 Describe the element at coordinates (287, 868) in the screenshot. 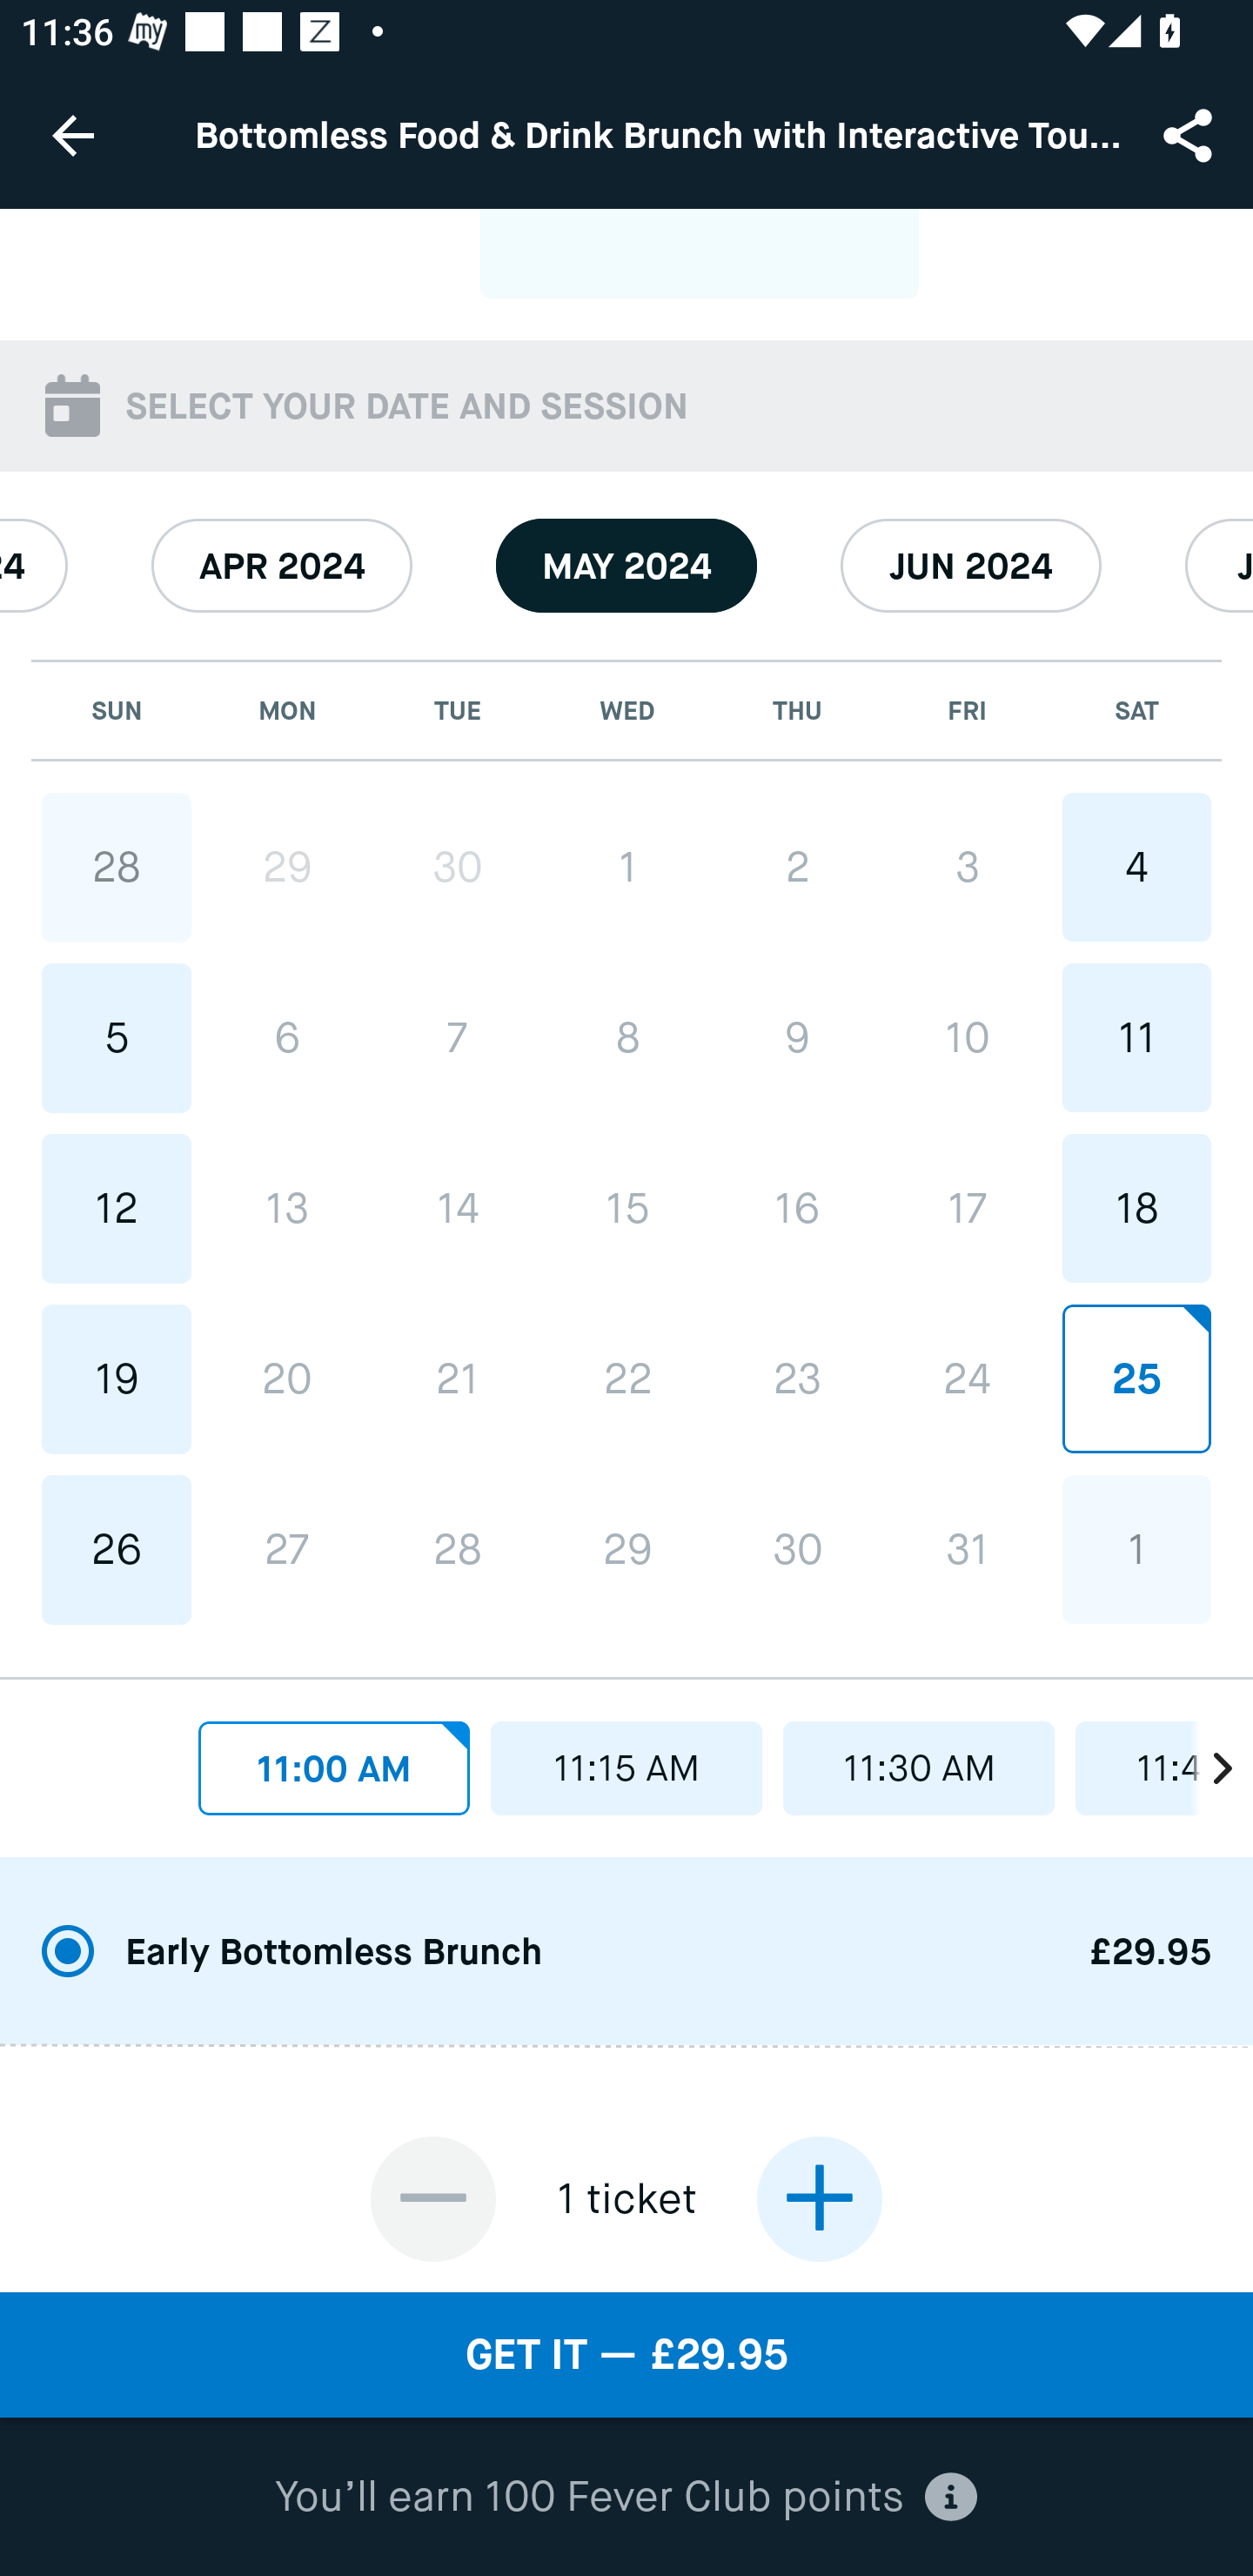

I see `29` at that location.